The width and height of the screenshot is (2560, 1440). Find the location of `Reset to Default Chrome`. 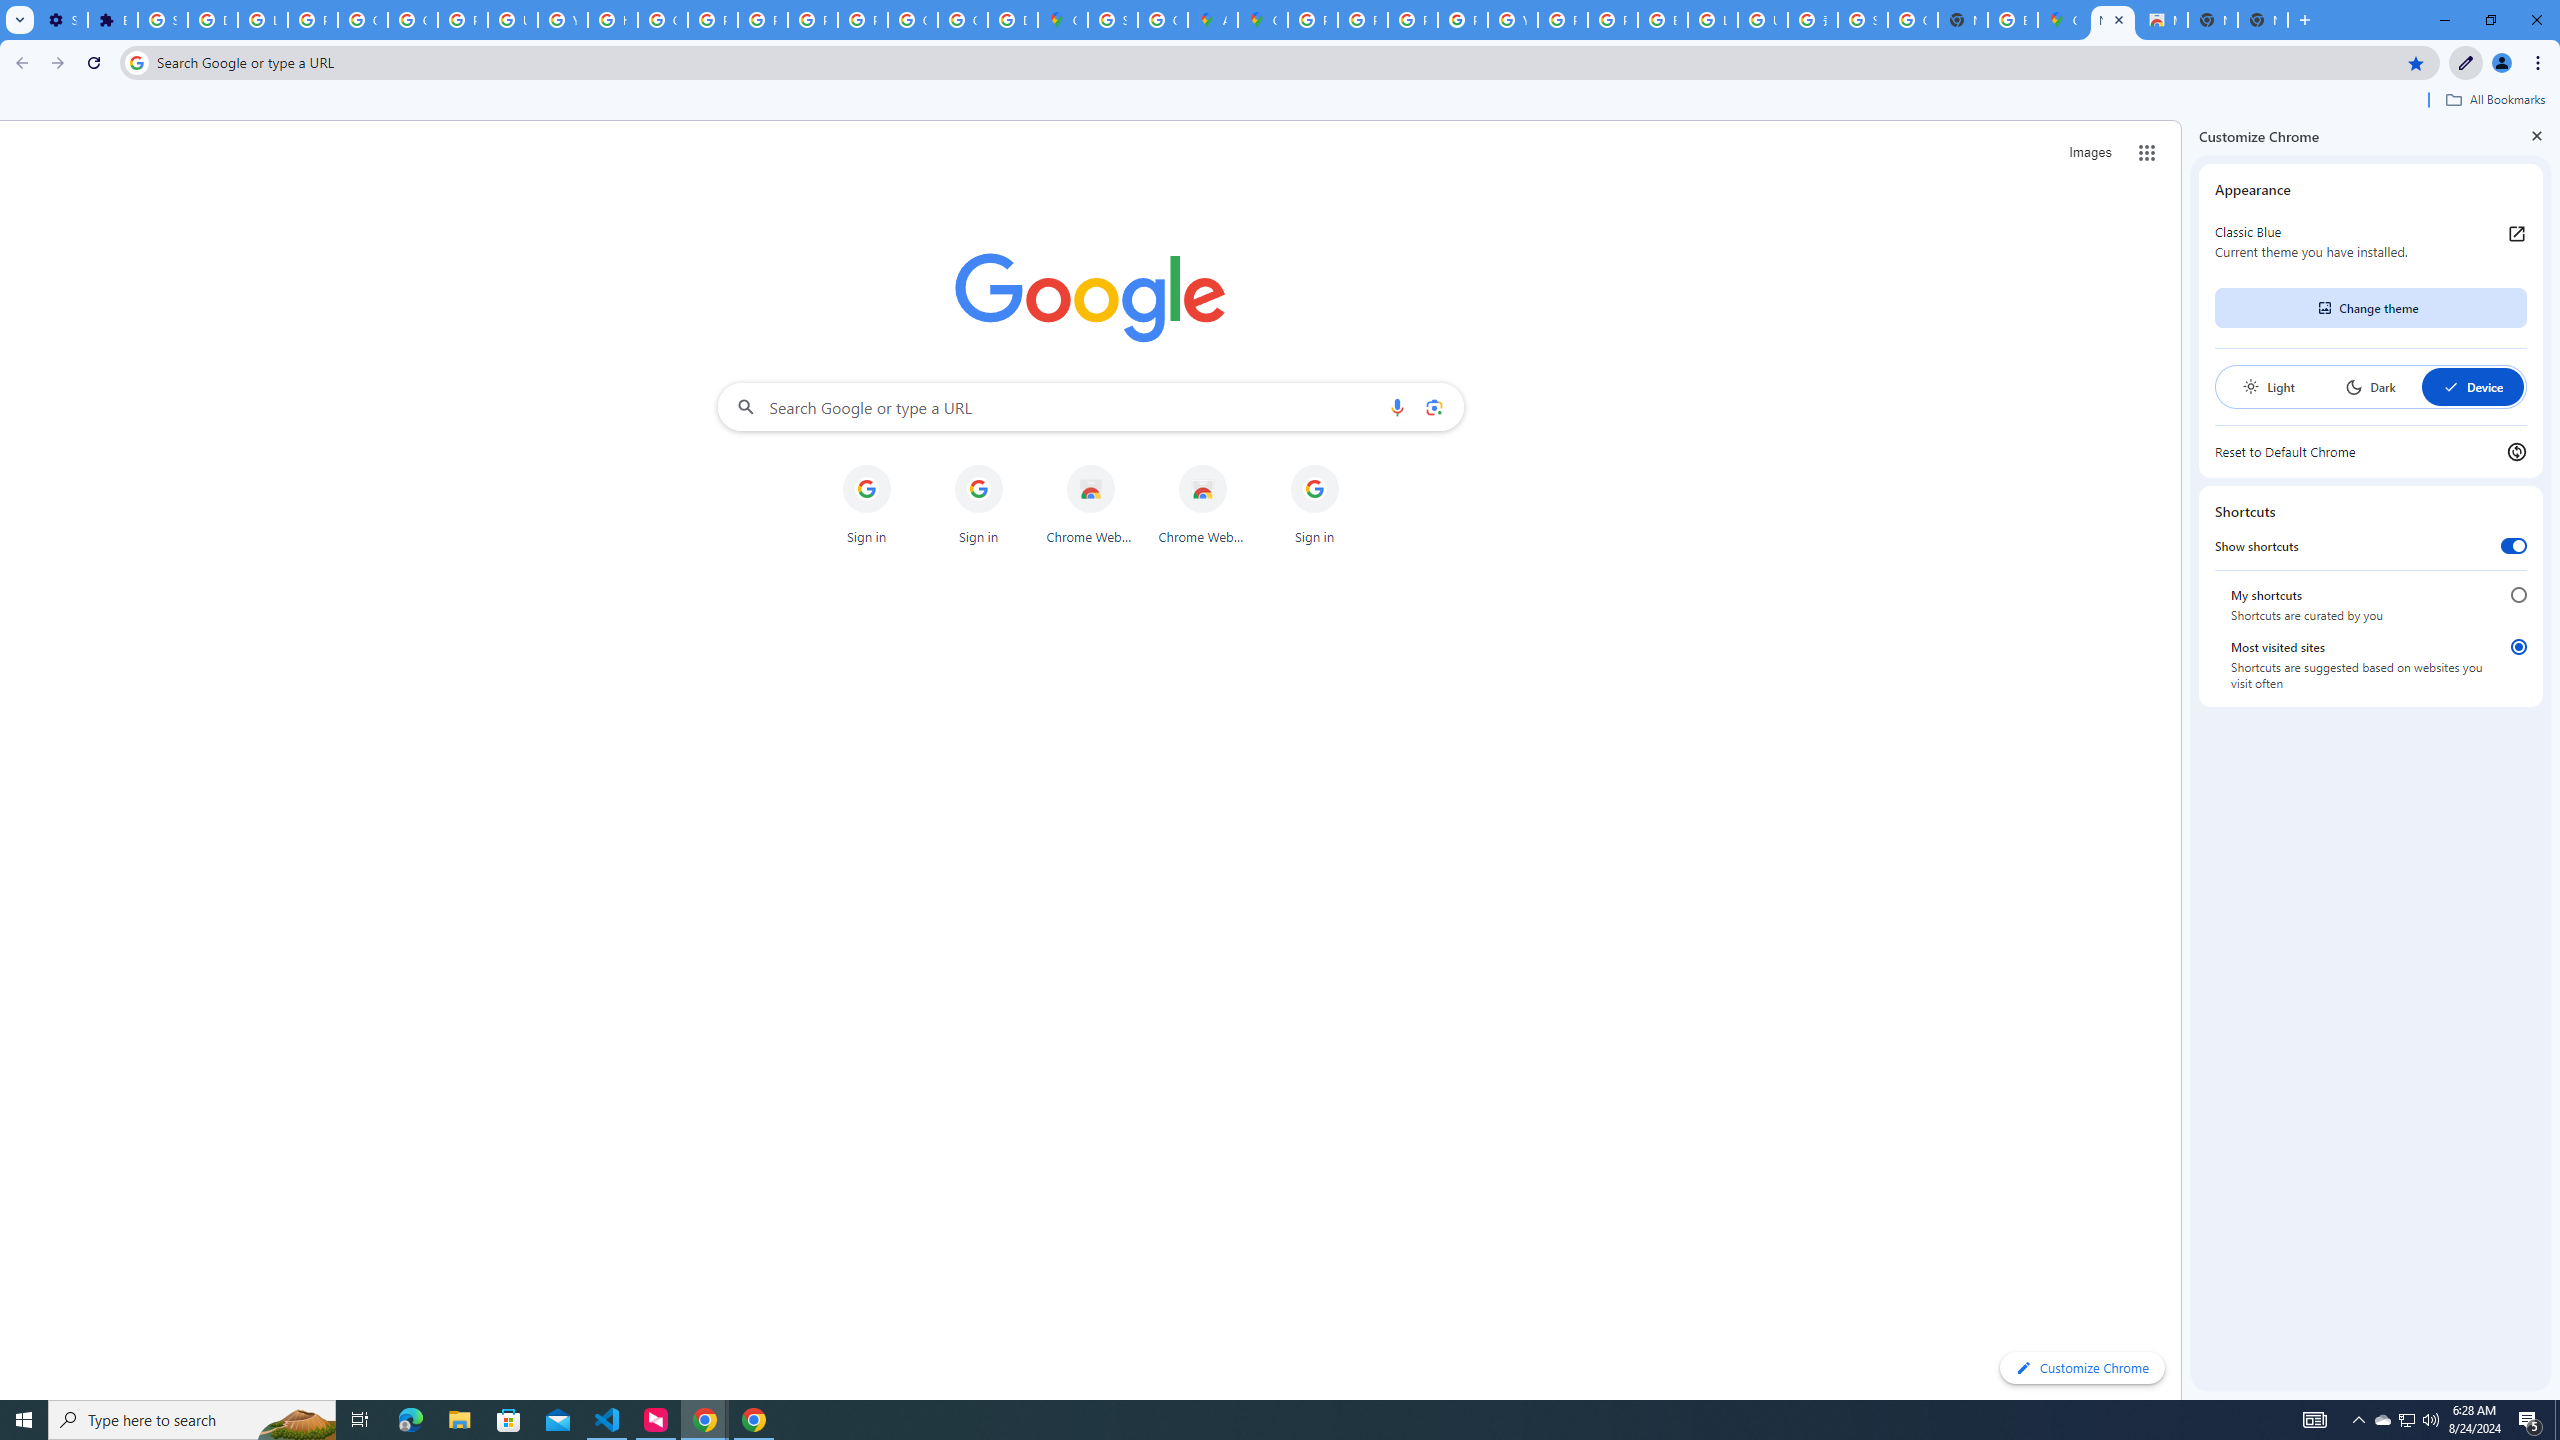

Reset to Default Chrome is located at coordinates (2370, 451).